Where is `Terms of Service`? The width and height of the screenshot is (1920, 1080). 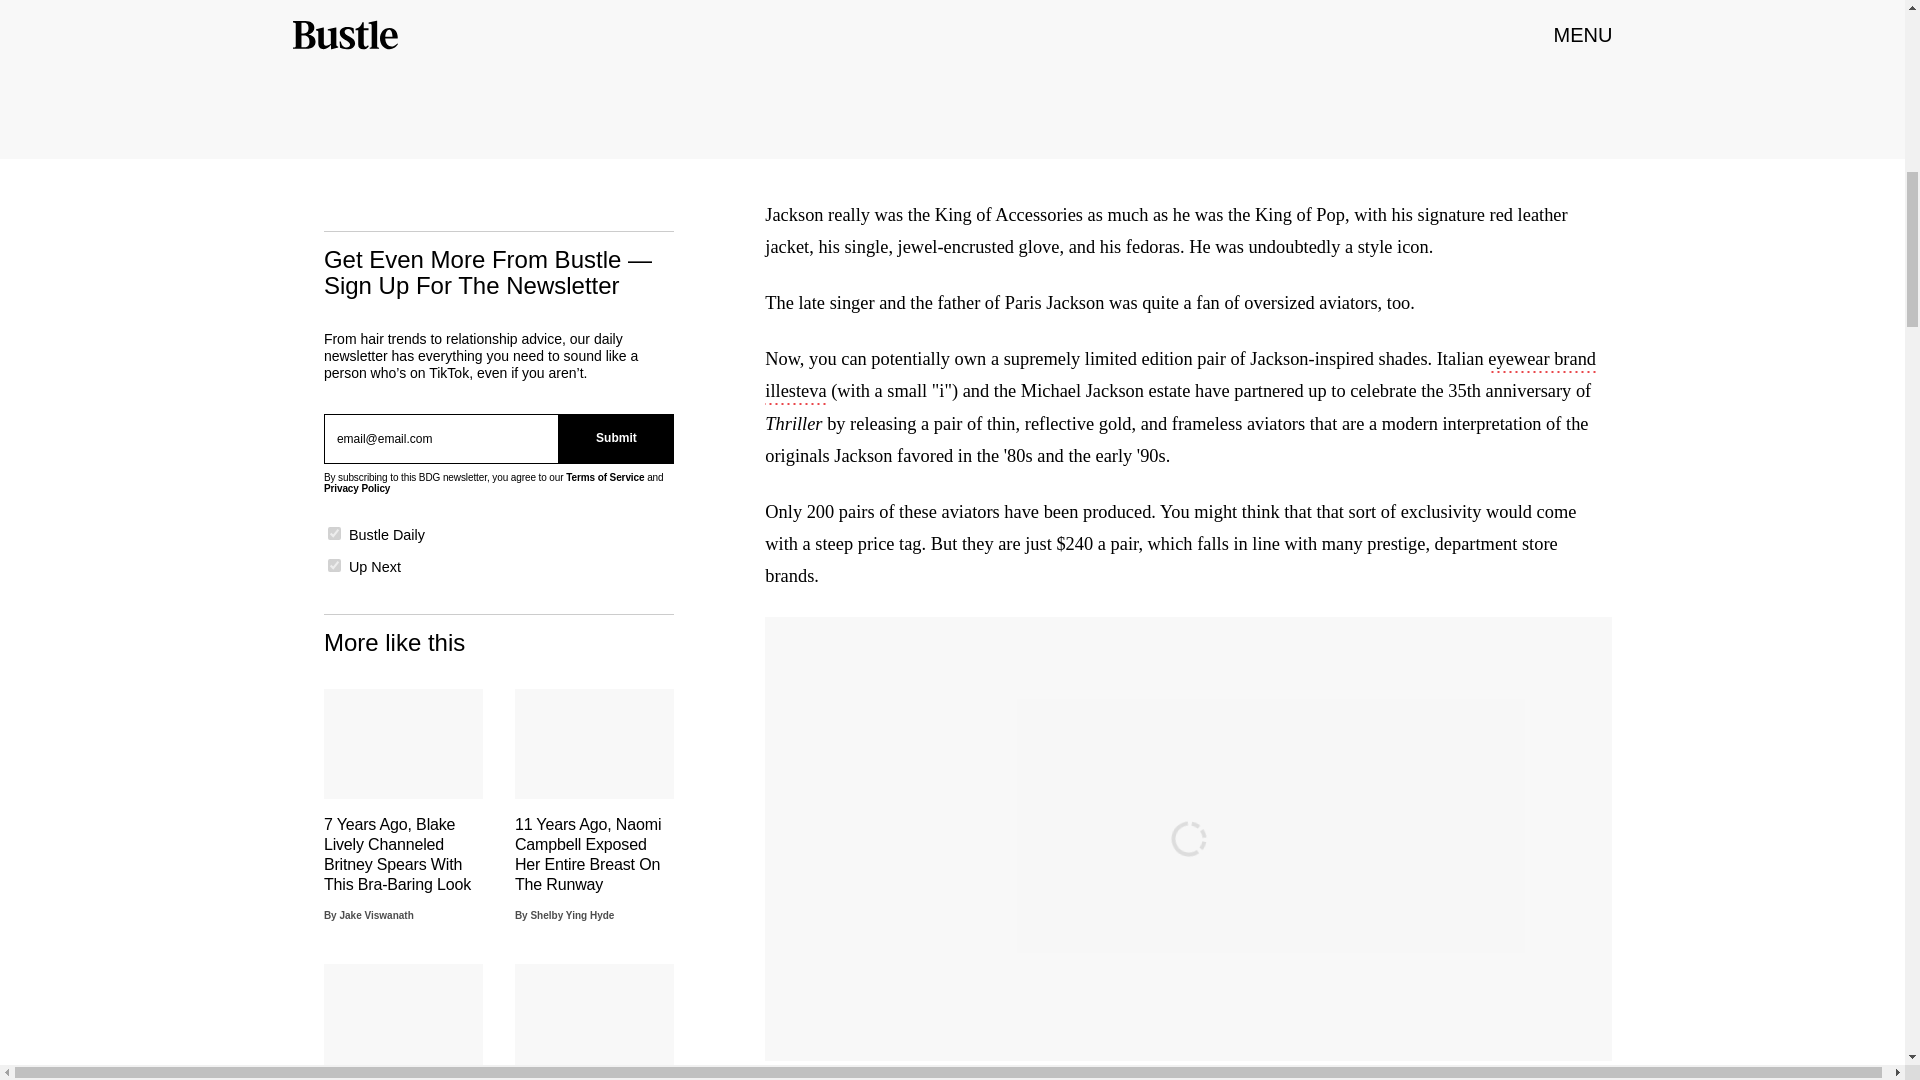
Terms of Service is located at coordinates (604, 476).